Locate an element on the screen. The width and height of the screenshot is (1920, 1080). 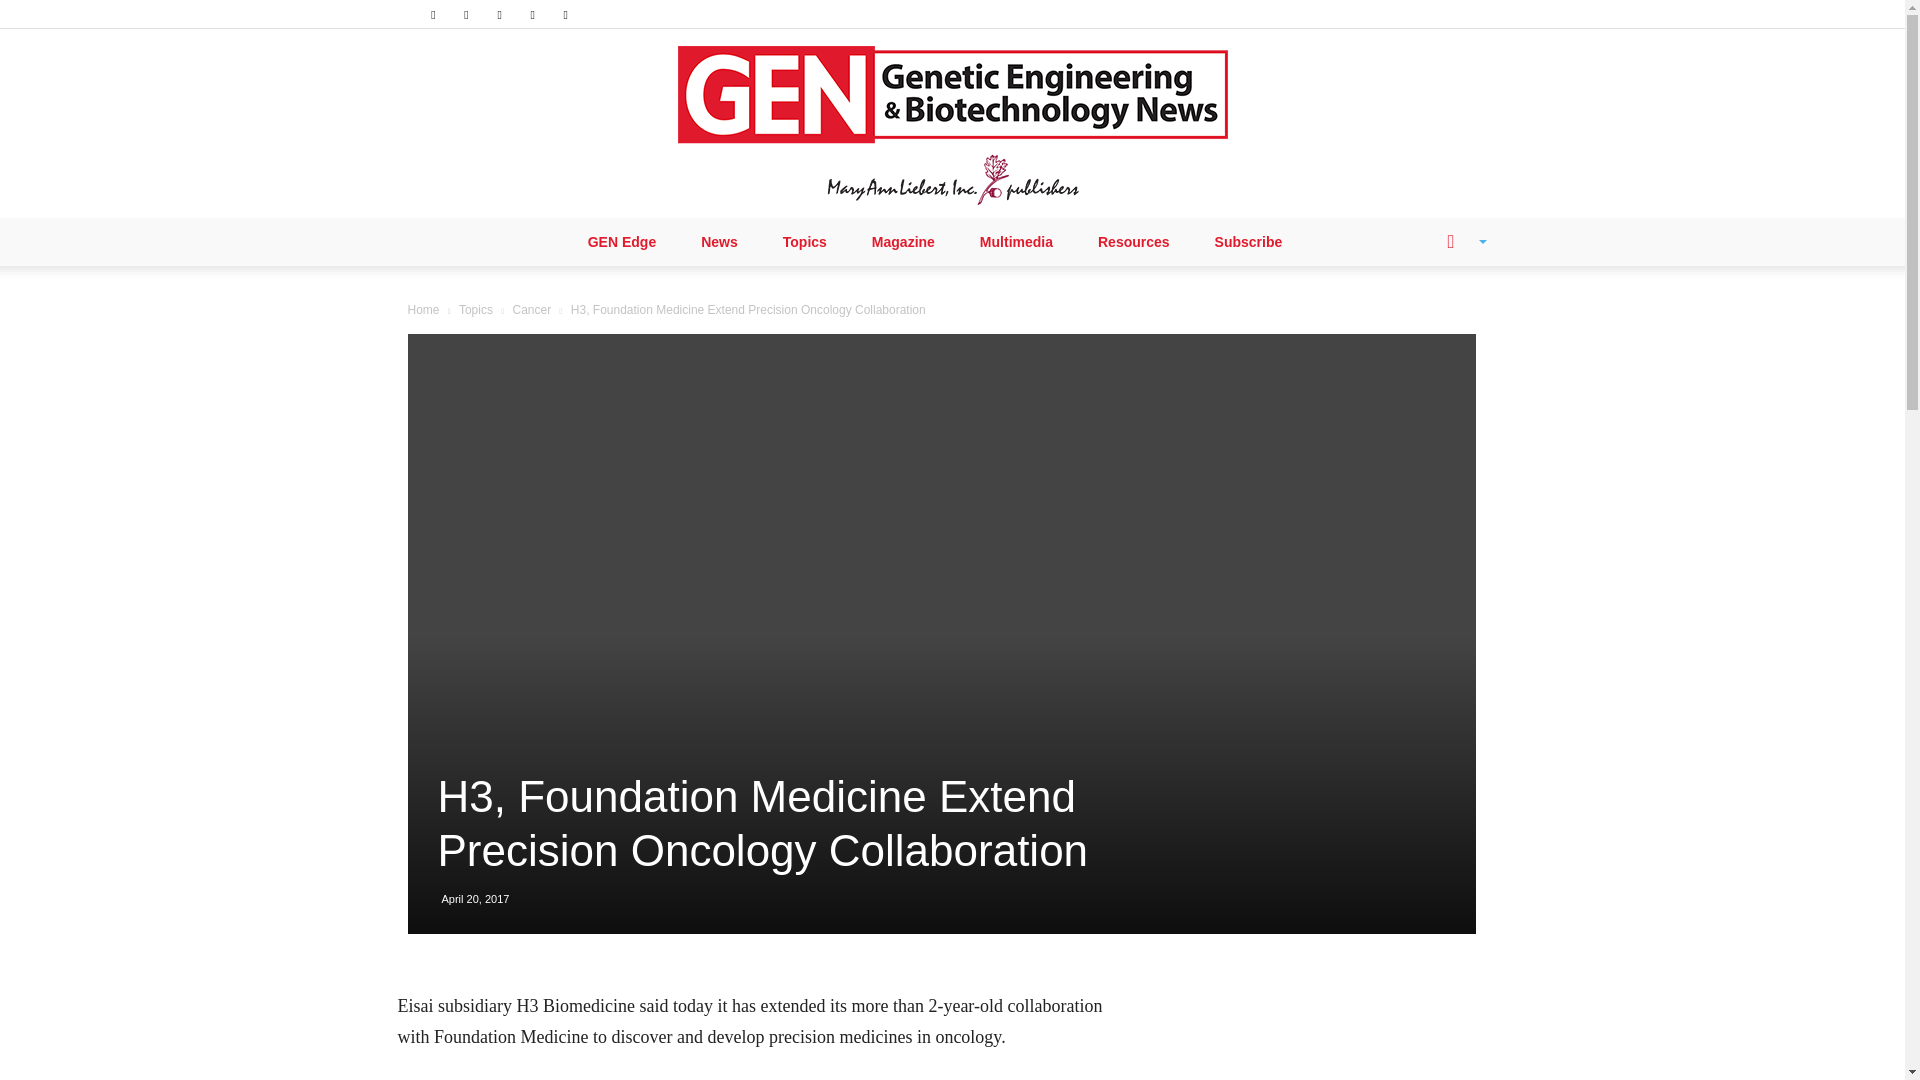
Youtube is located at coordinates (566, 14).